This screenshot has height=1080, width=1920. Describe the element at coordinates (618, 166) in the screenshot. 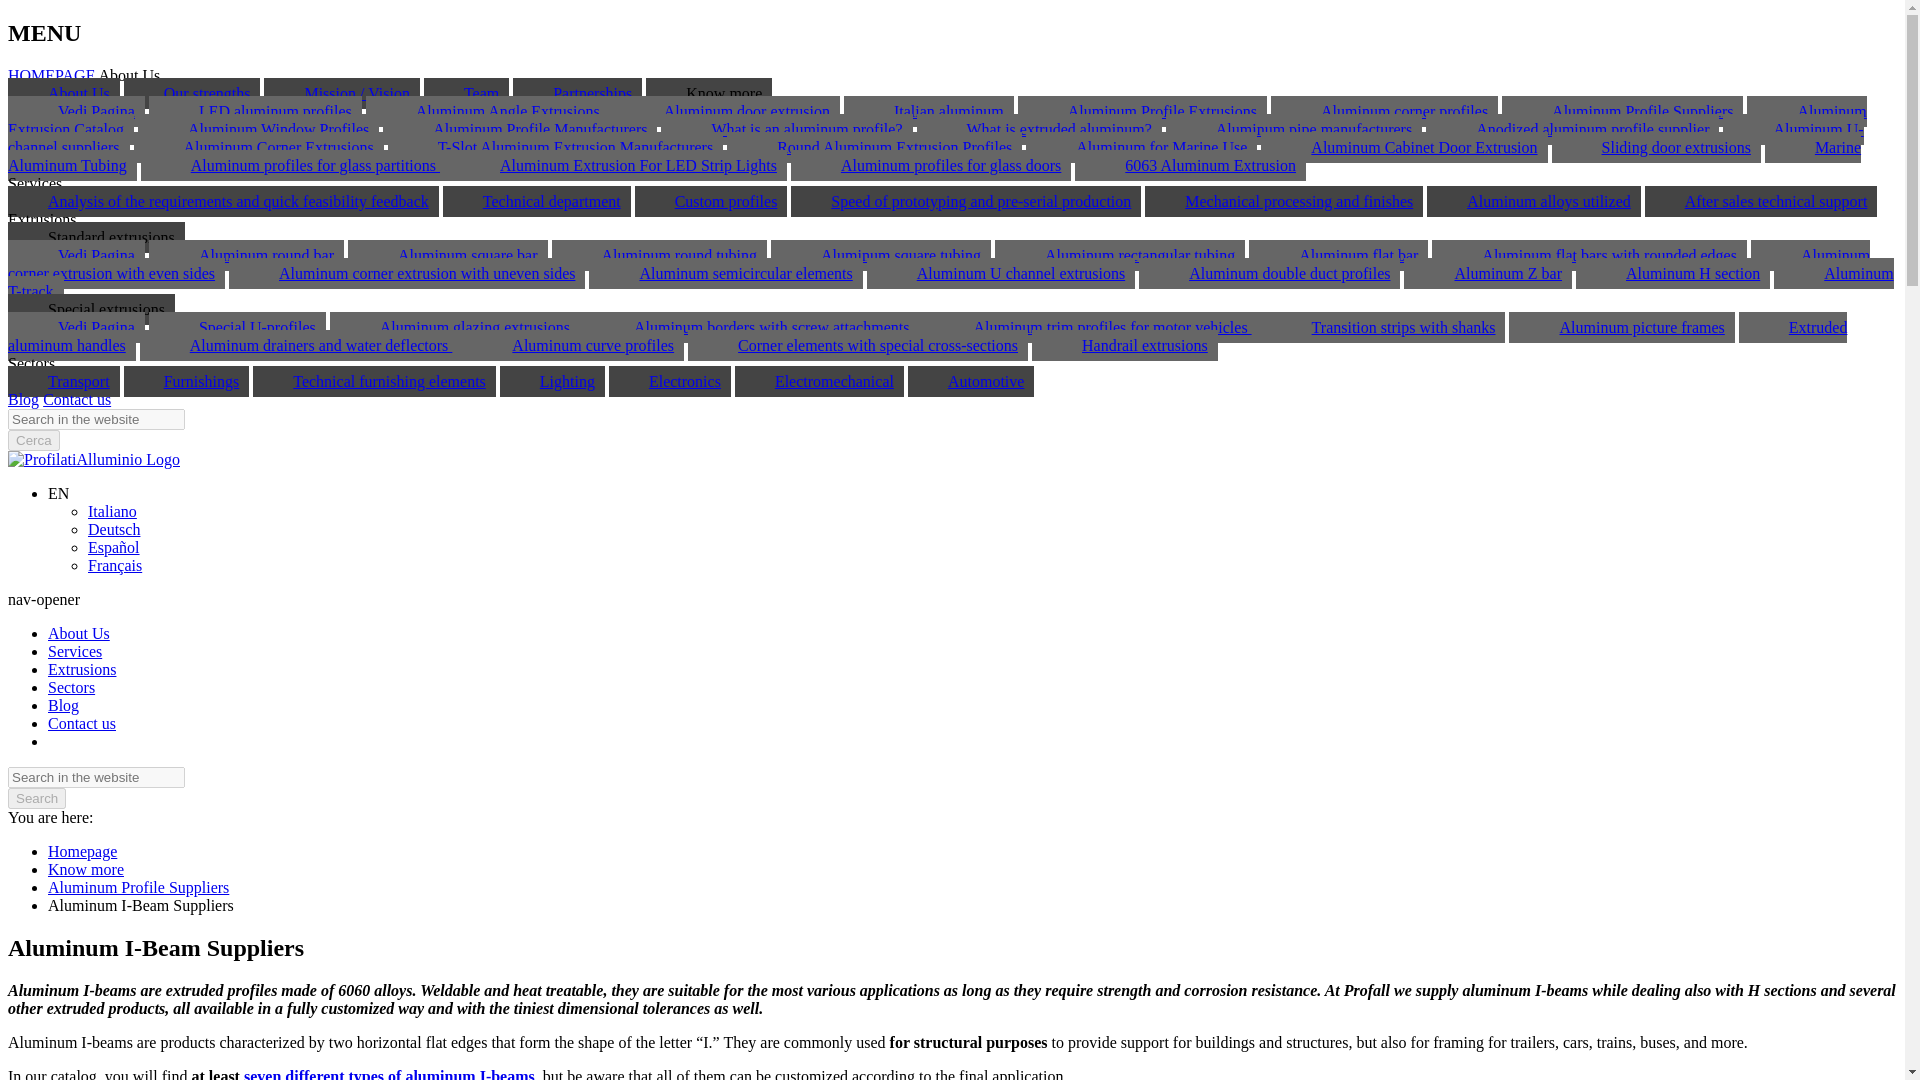

I see `Aluminum Extrusion For LED Strip Lights` at that location.